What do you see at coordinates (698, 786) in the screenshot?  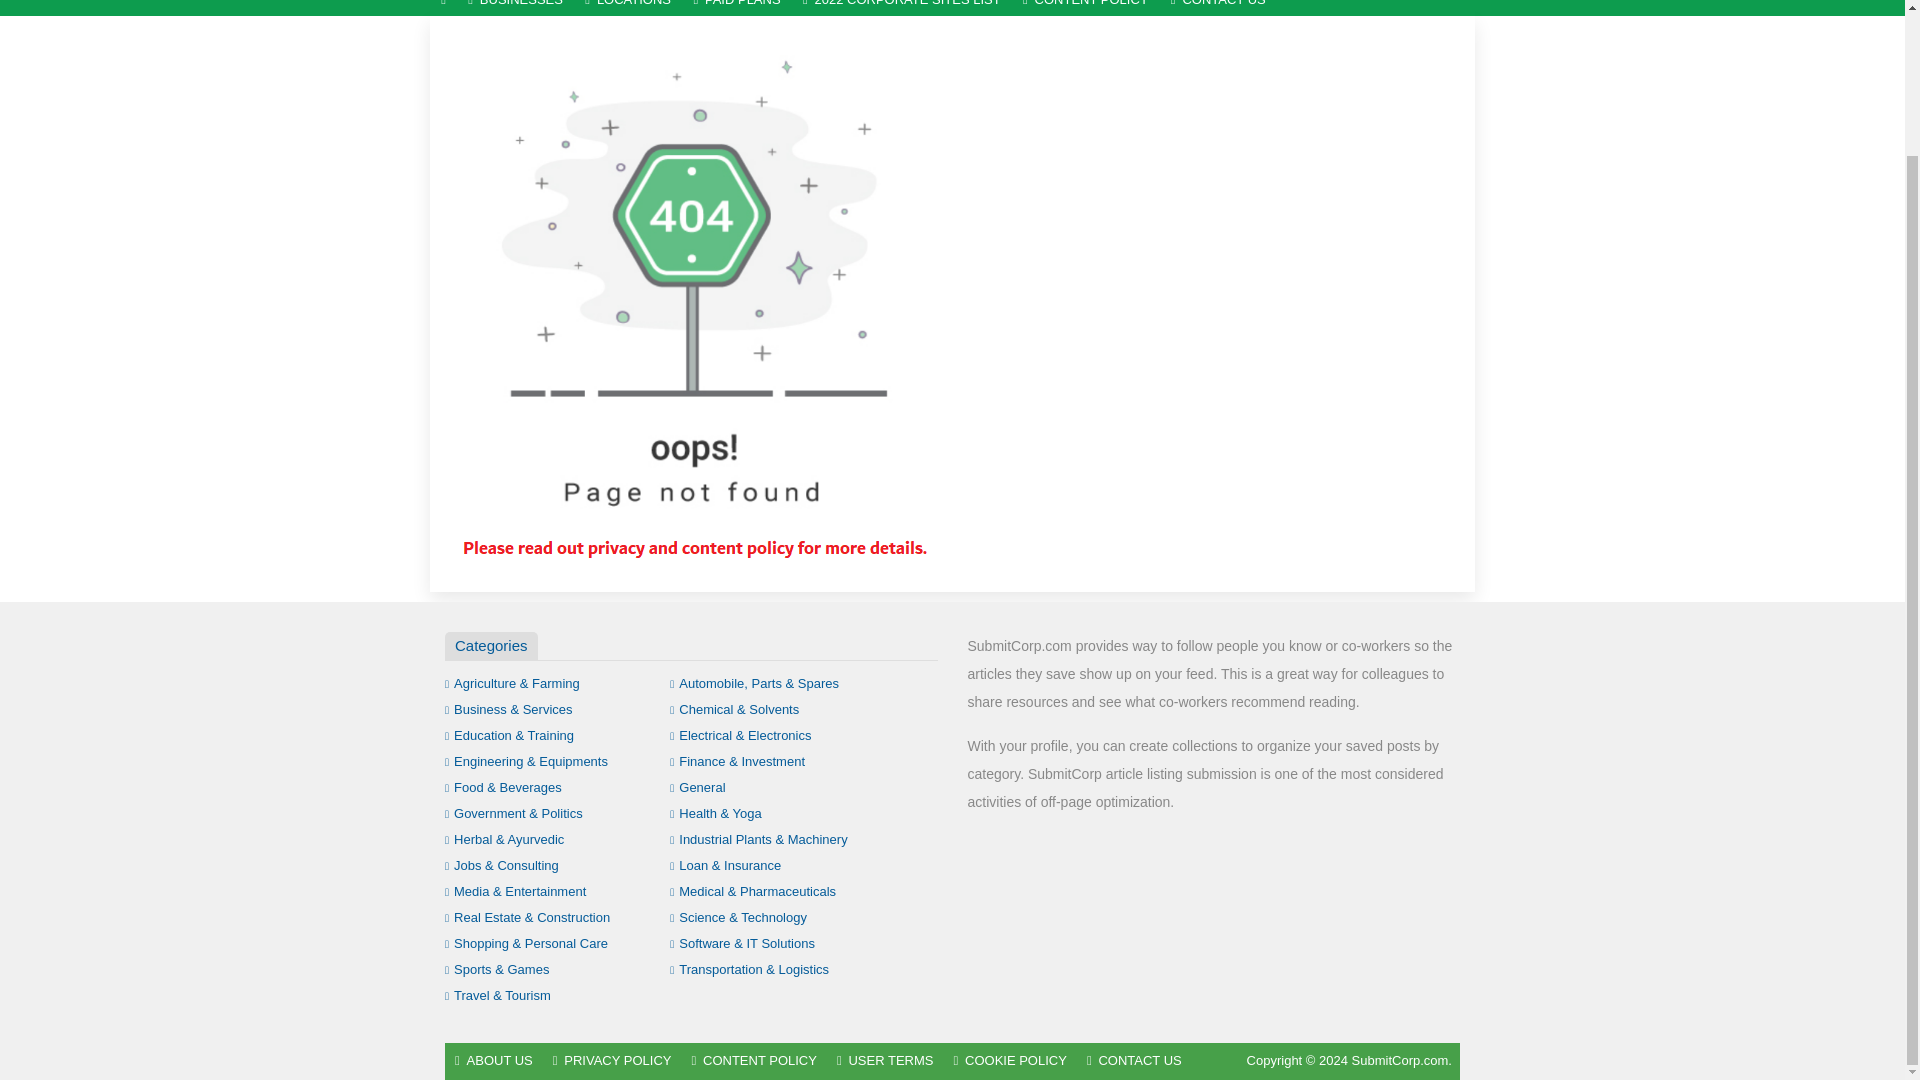 I see `General` at bounding box center [698, 786].